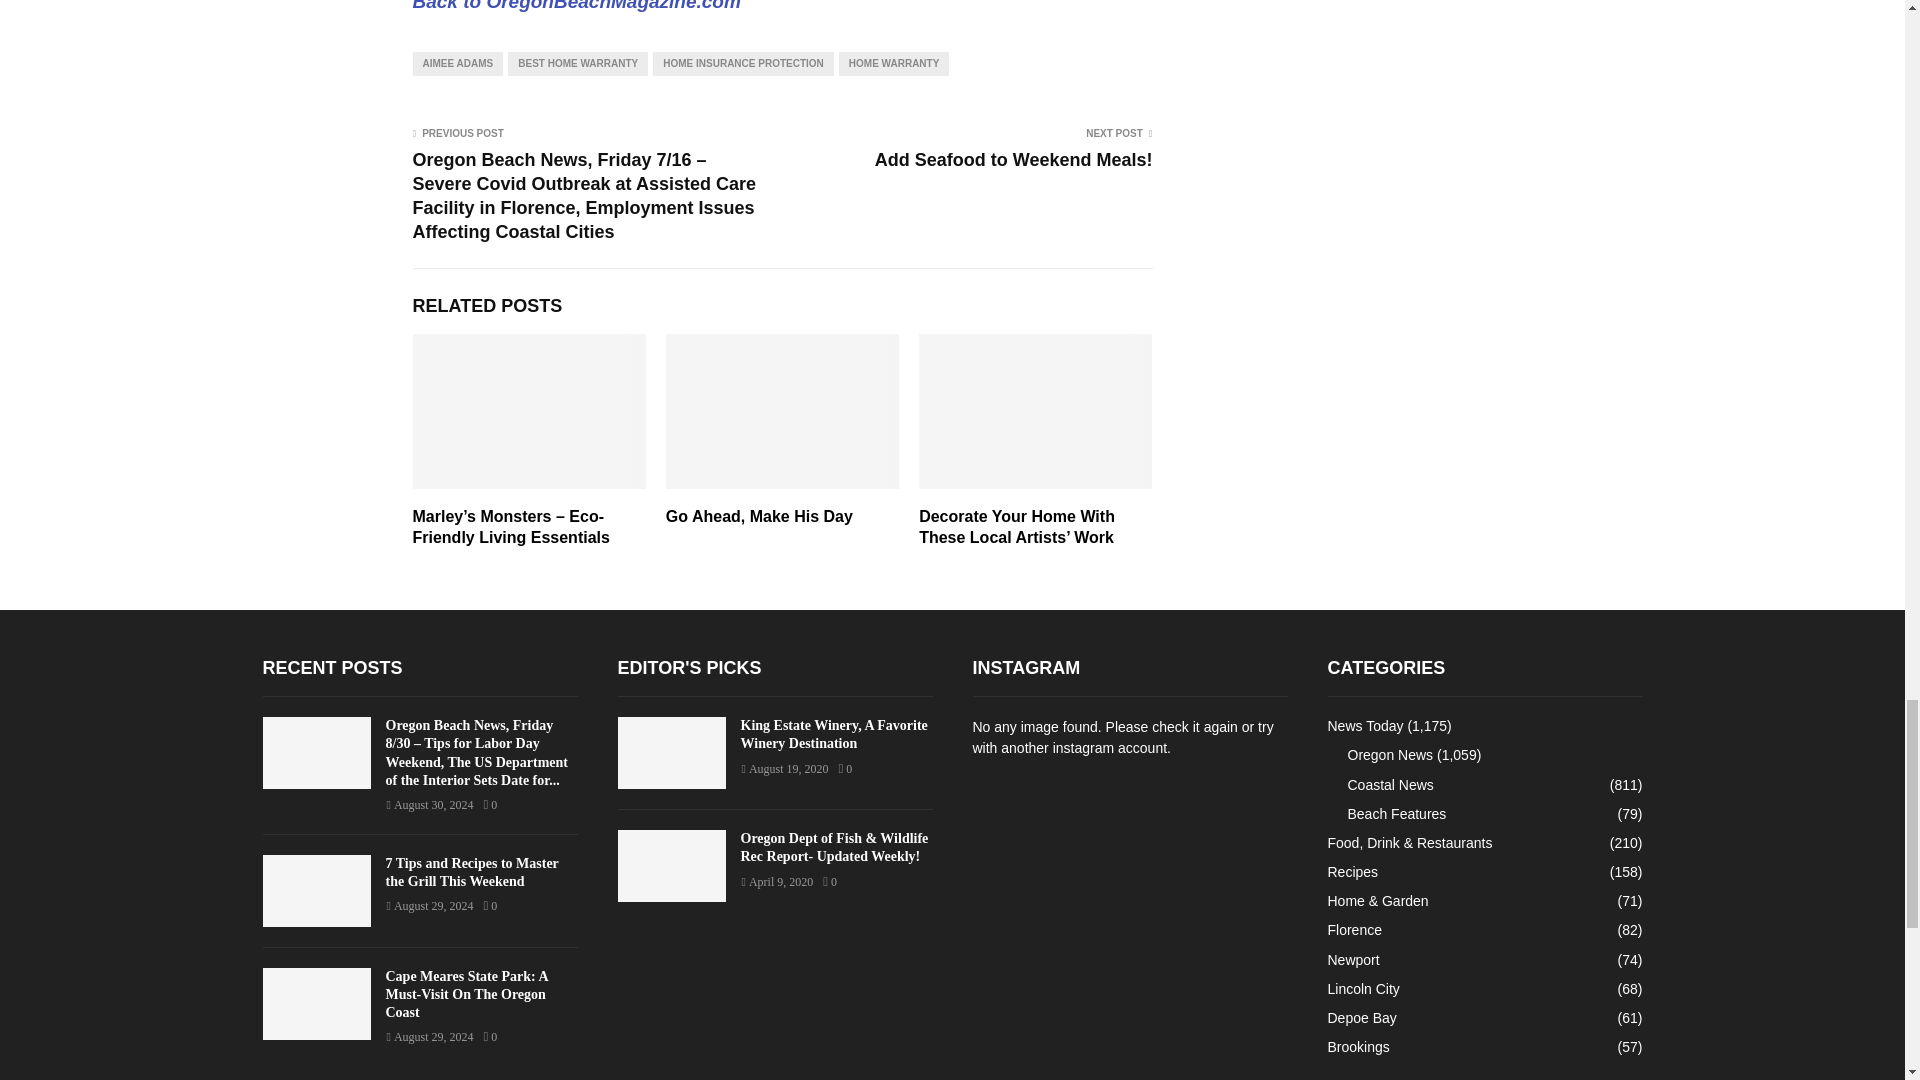 Image resolution: width=1920 pixels, height=1080 pixels. I want to click on  7 Tips and Recipes to Master the Grill This Weekend , so click(472, 872).